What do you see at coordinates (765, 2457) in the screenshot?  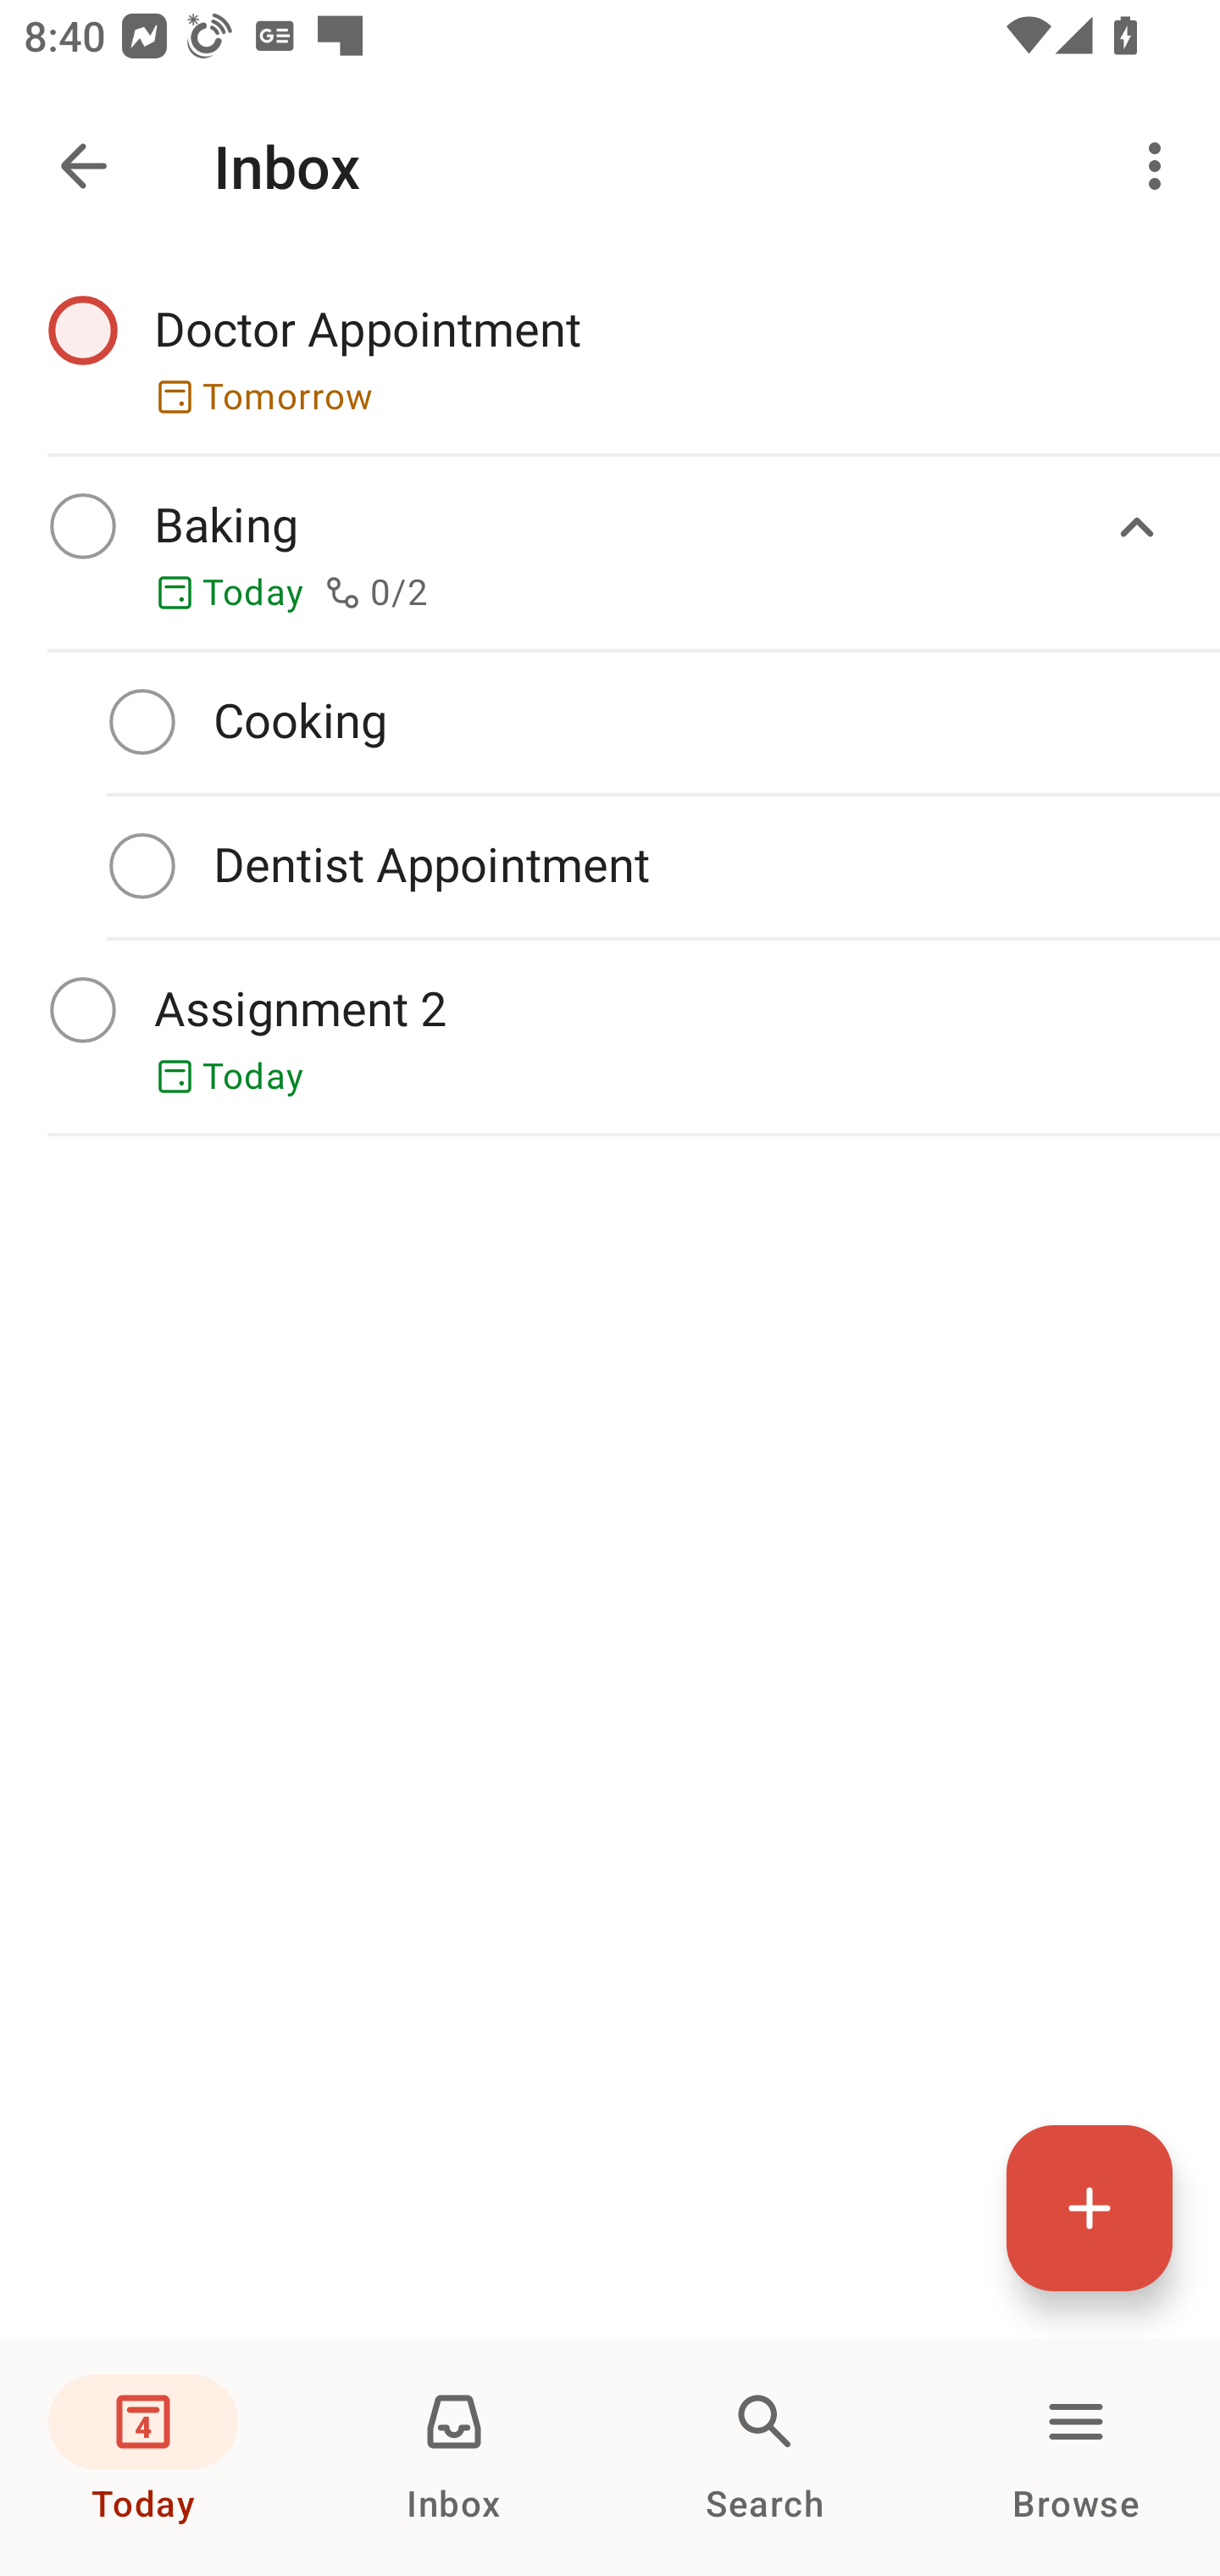 I see `Search` at bounding box center [765, 2457].